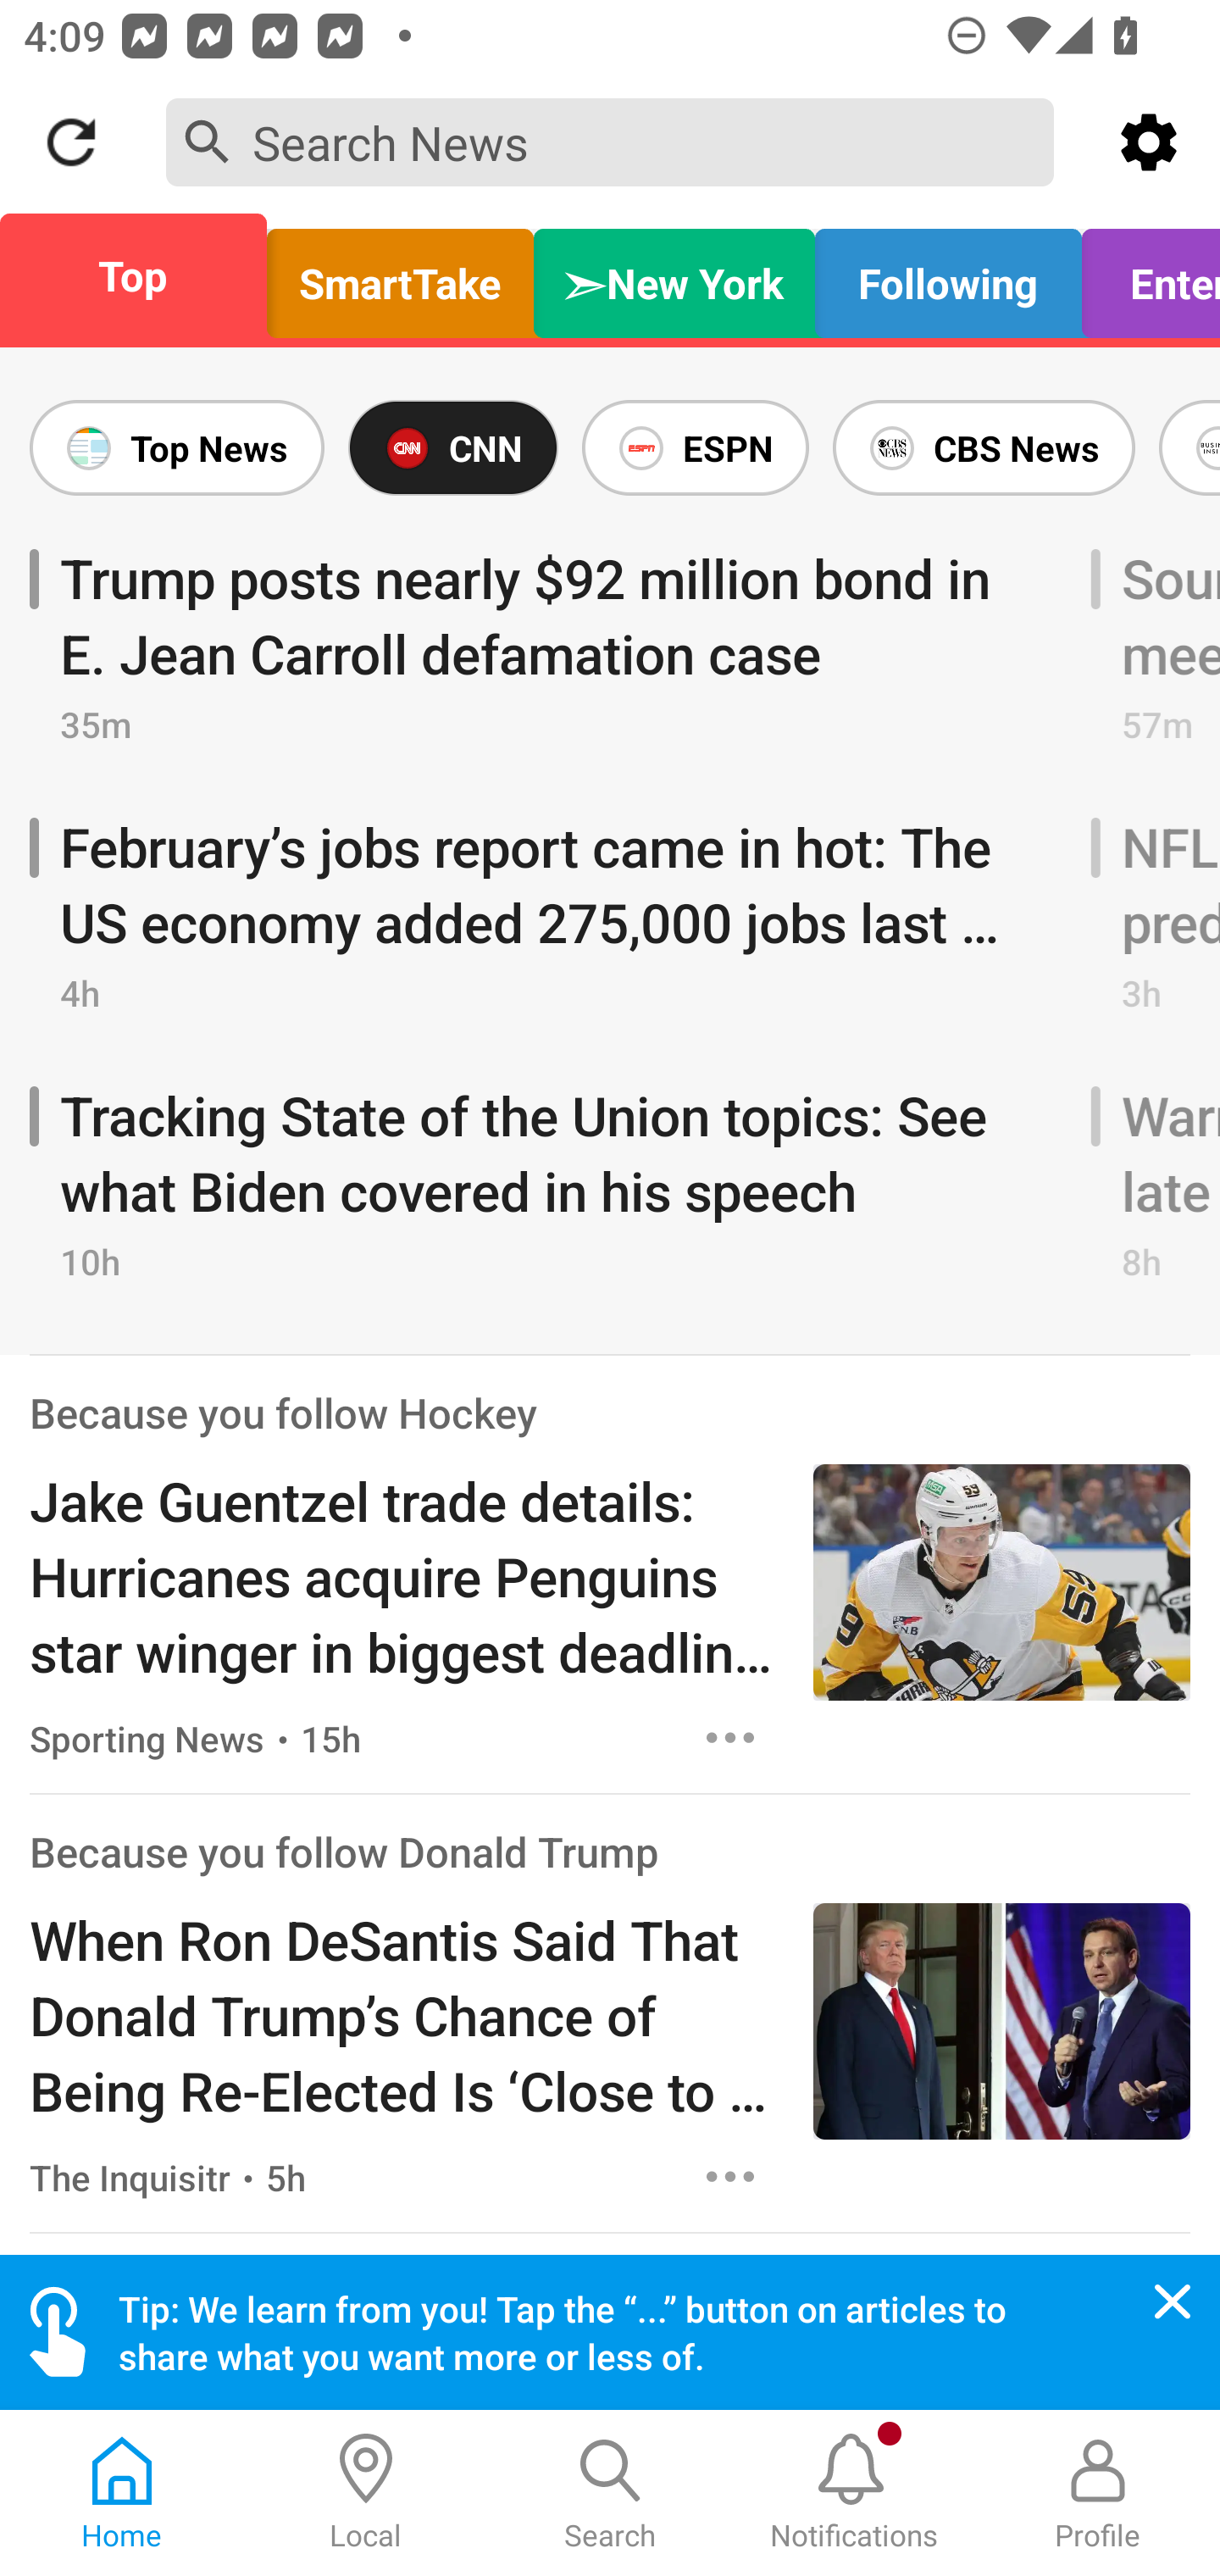  Describe the element at coordinates (344, 1852) in the screenshot. I see `Because you follow Donald Trump` at that location.